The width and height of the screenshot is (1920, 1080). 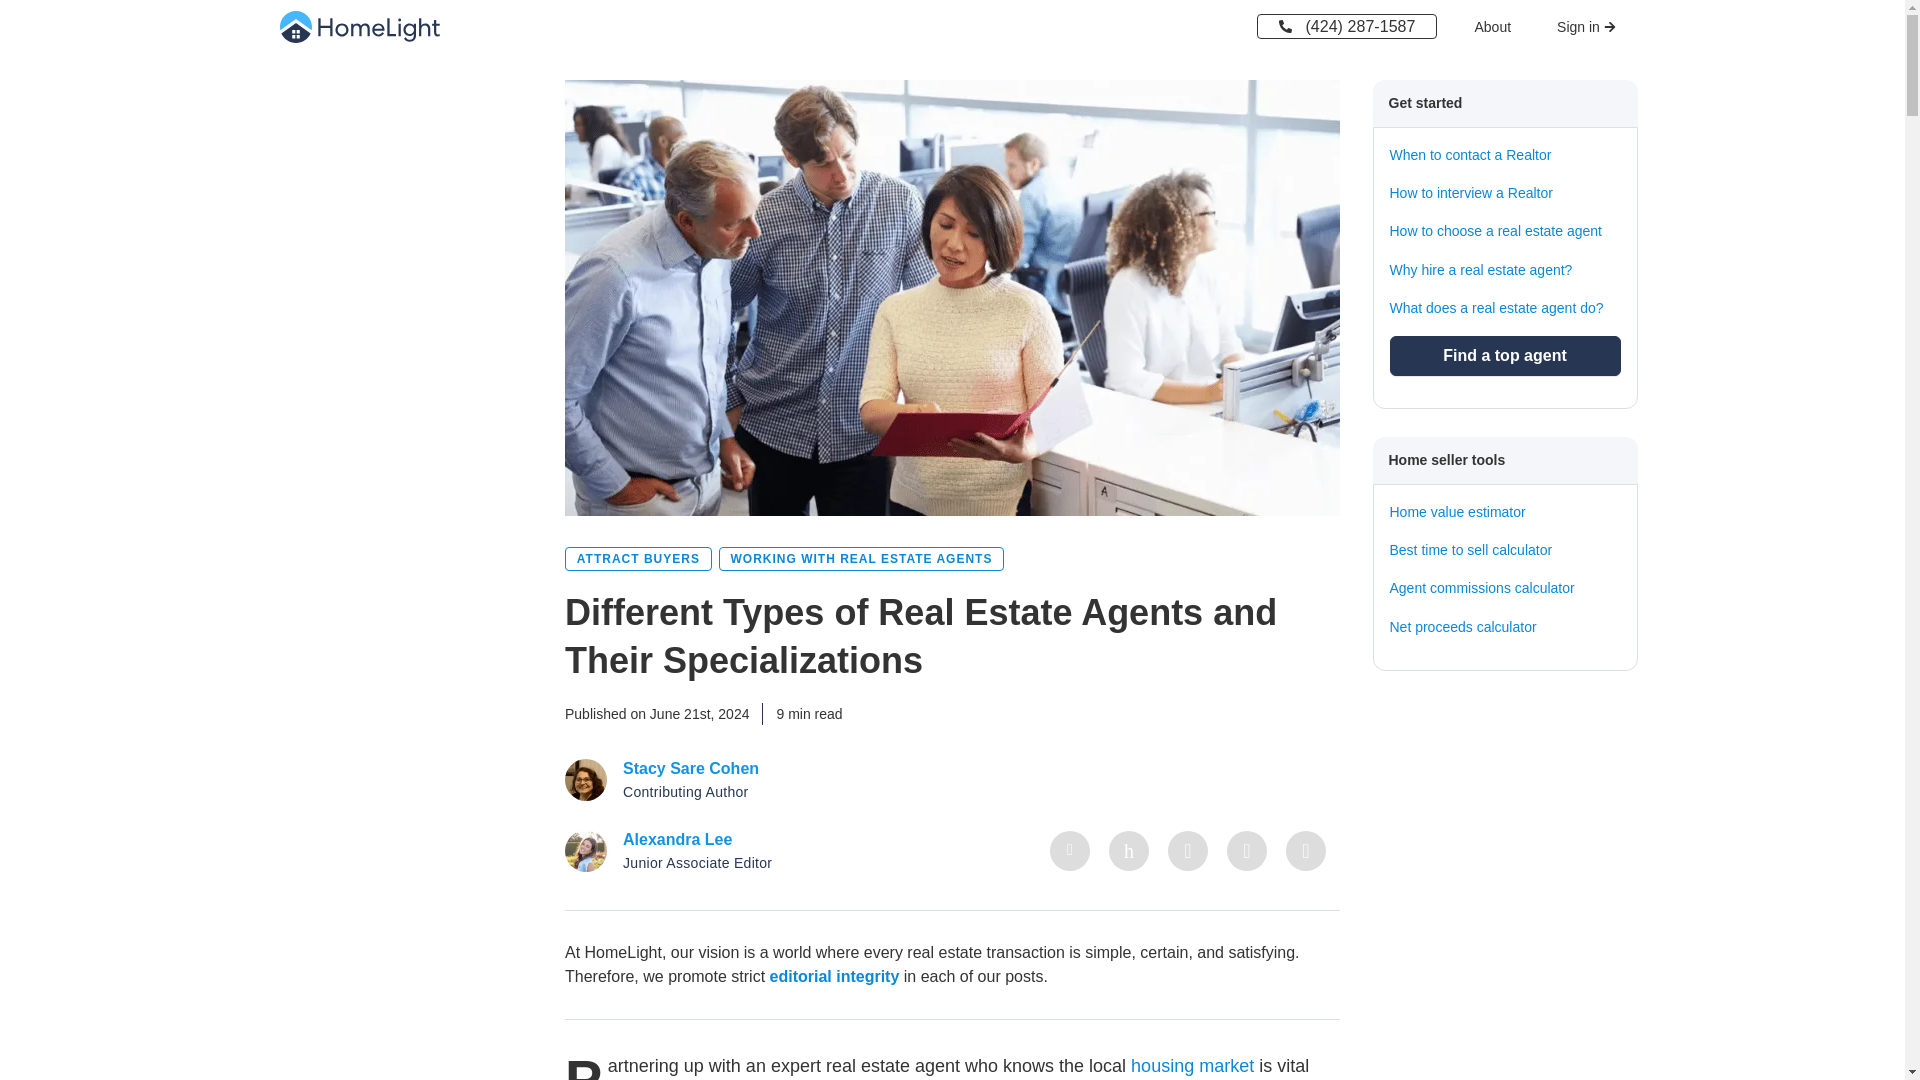 I want to click on housing market, so click(x=1192, y=1066).